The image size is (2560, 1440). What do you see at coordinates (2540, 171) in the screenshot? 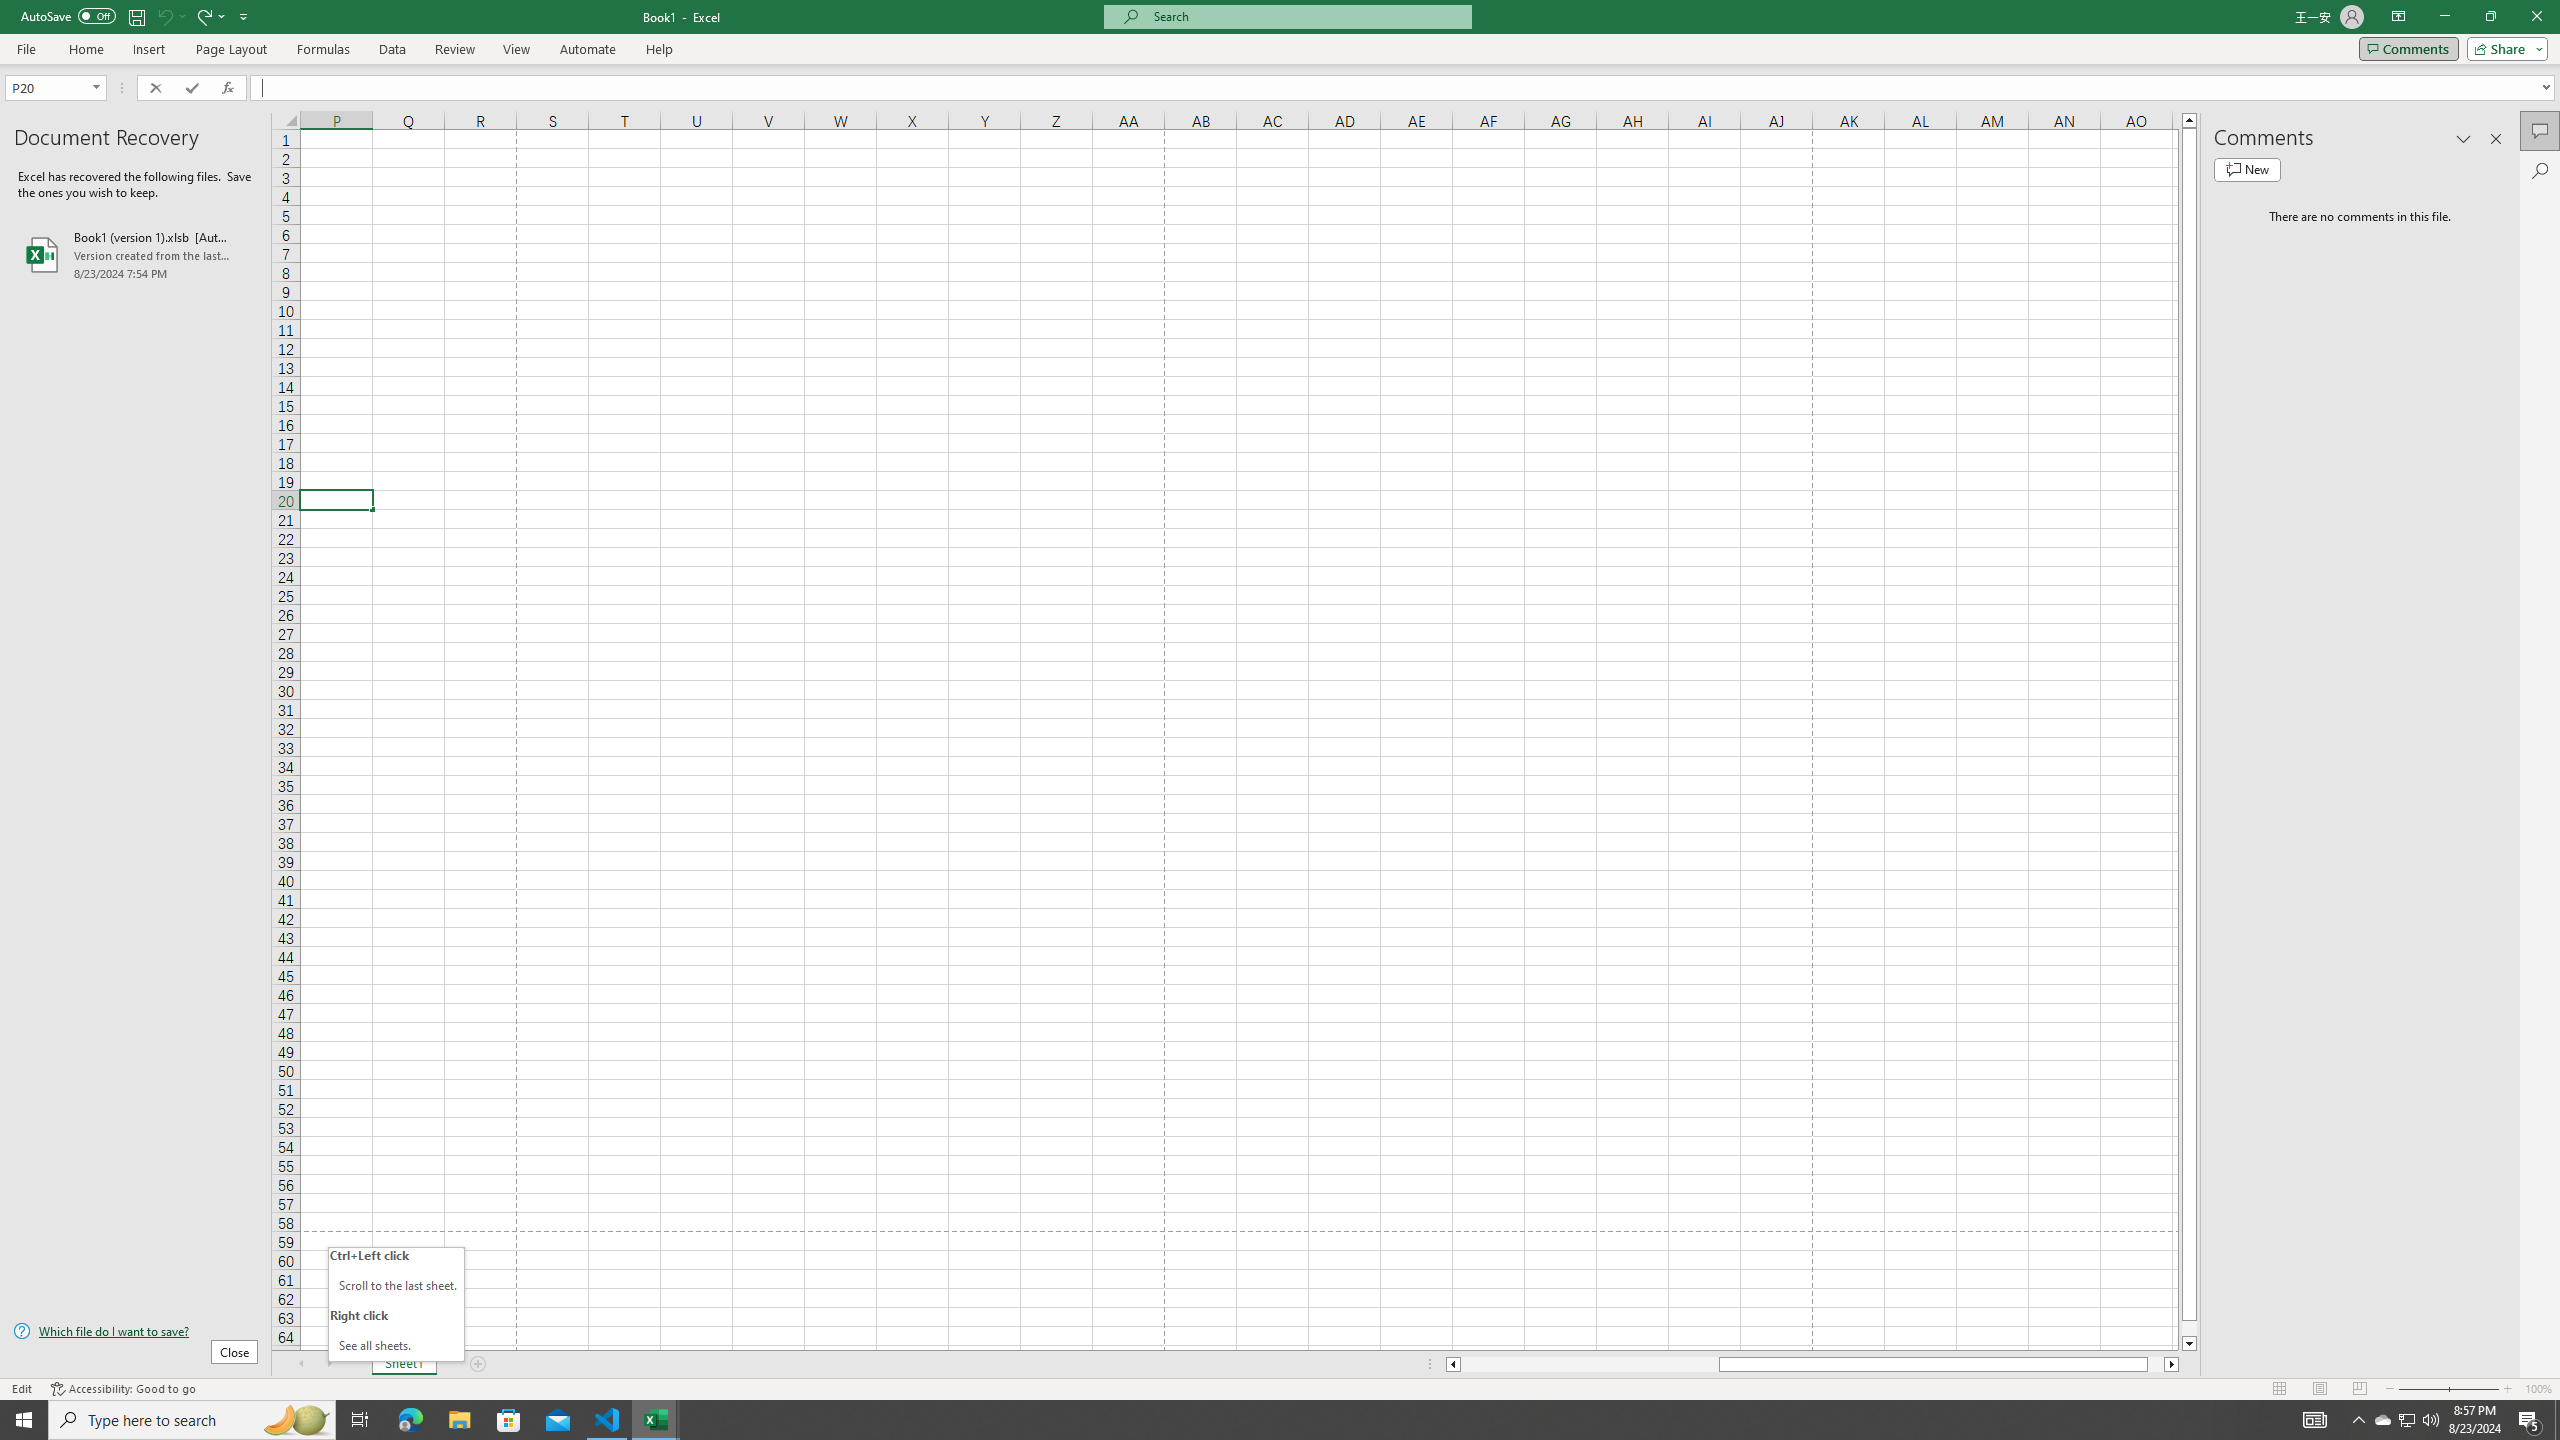
I see `Search` at bounding box center [2540, 171].